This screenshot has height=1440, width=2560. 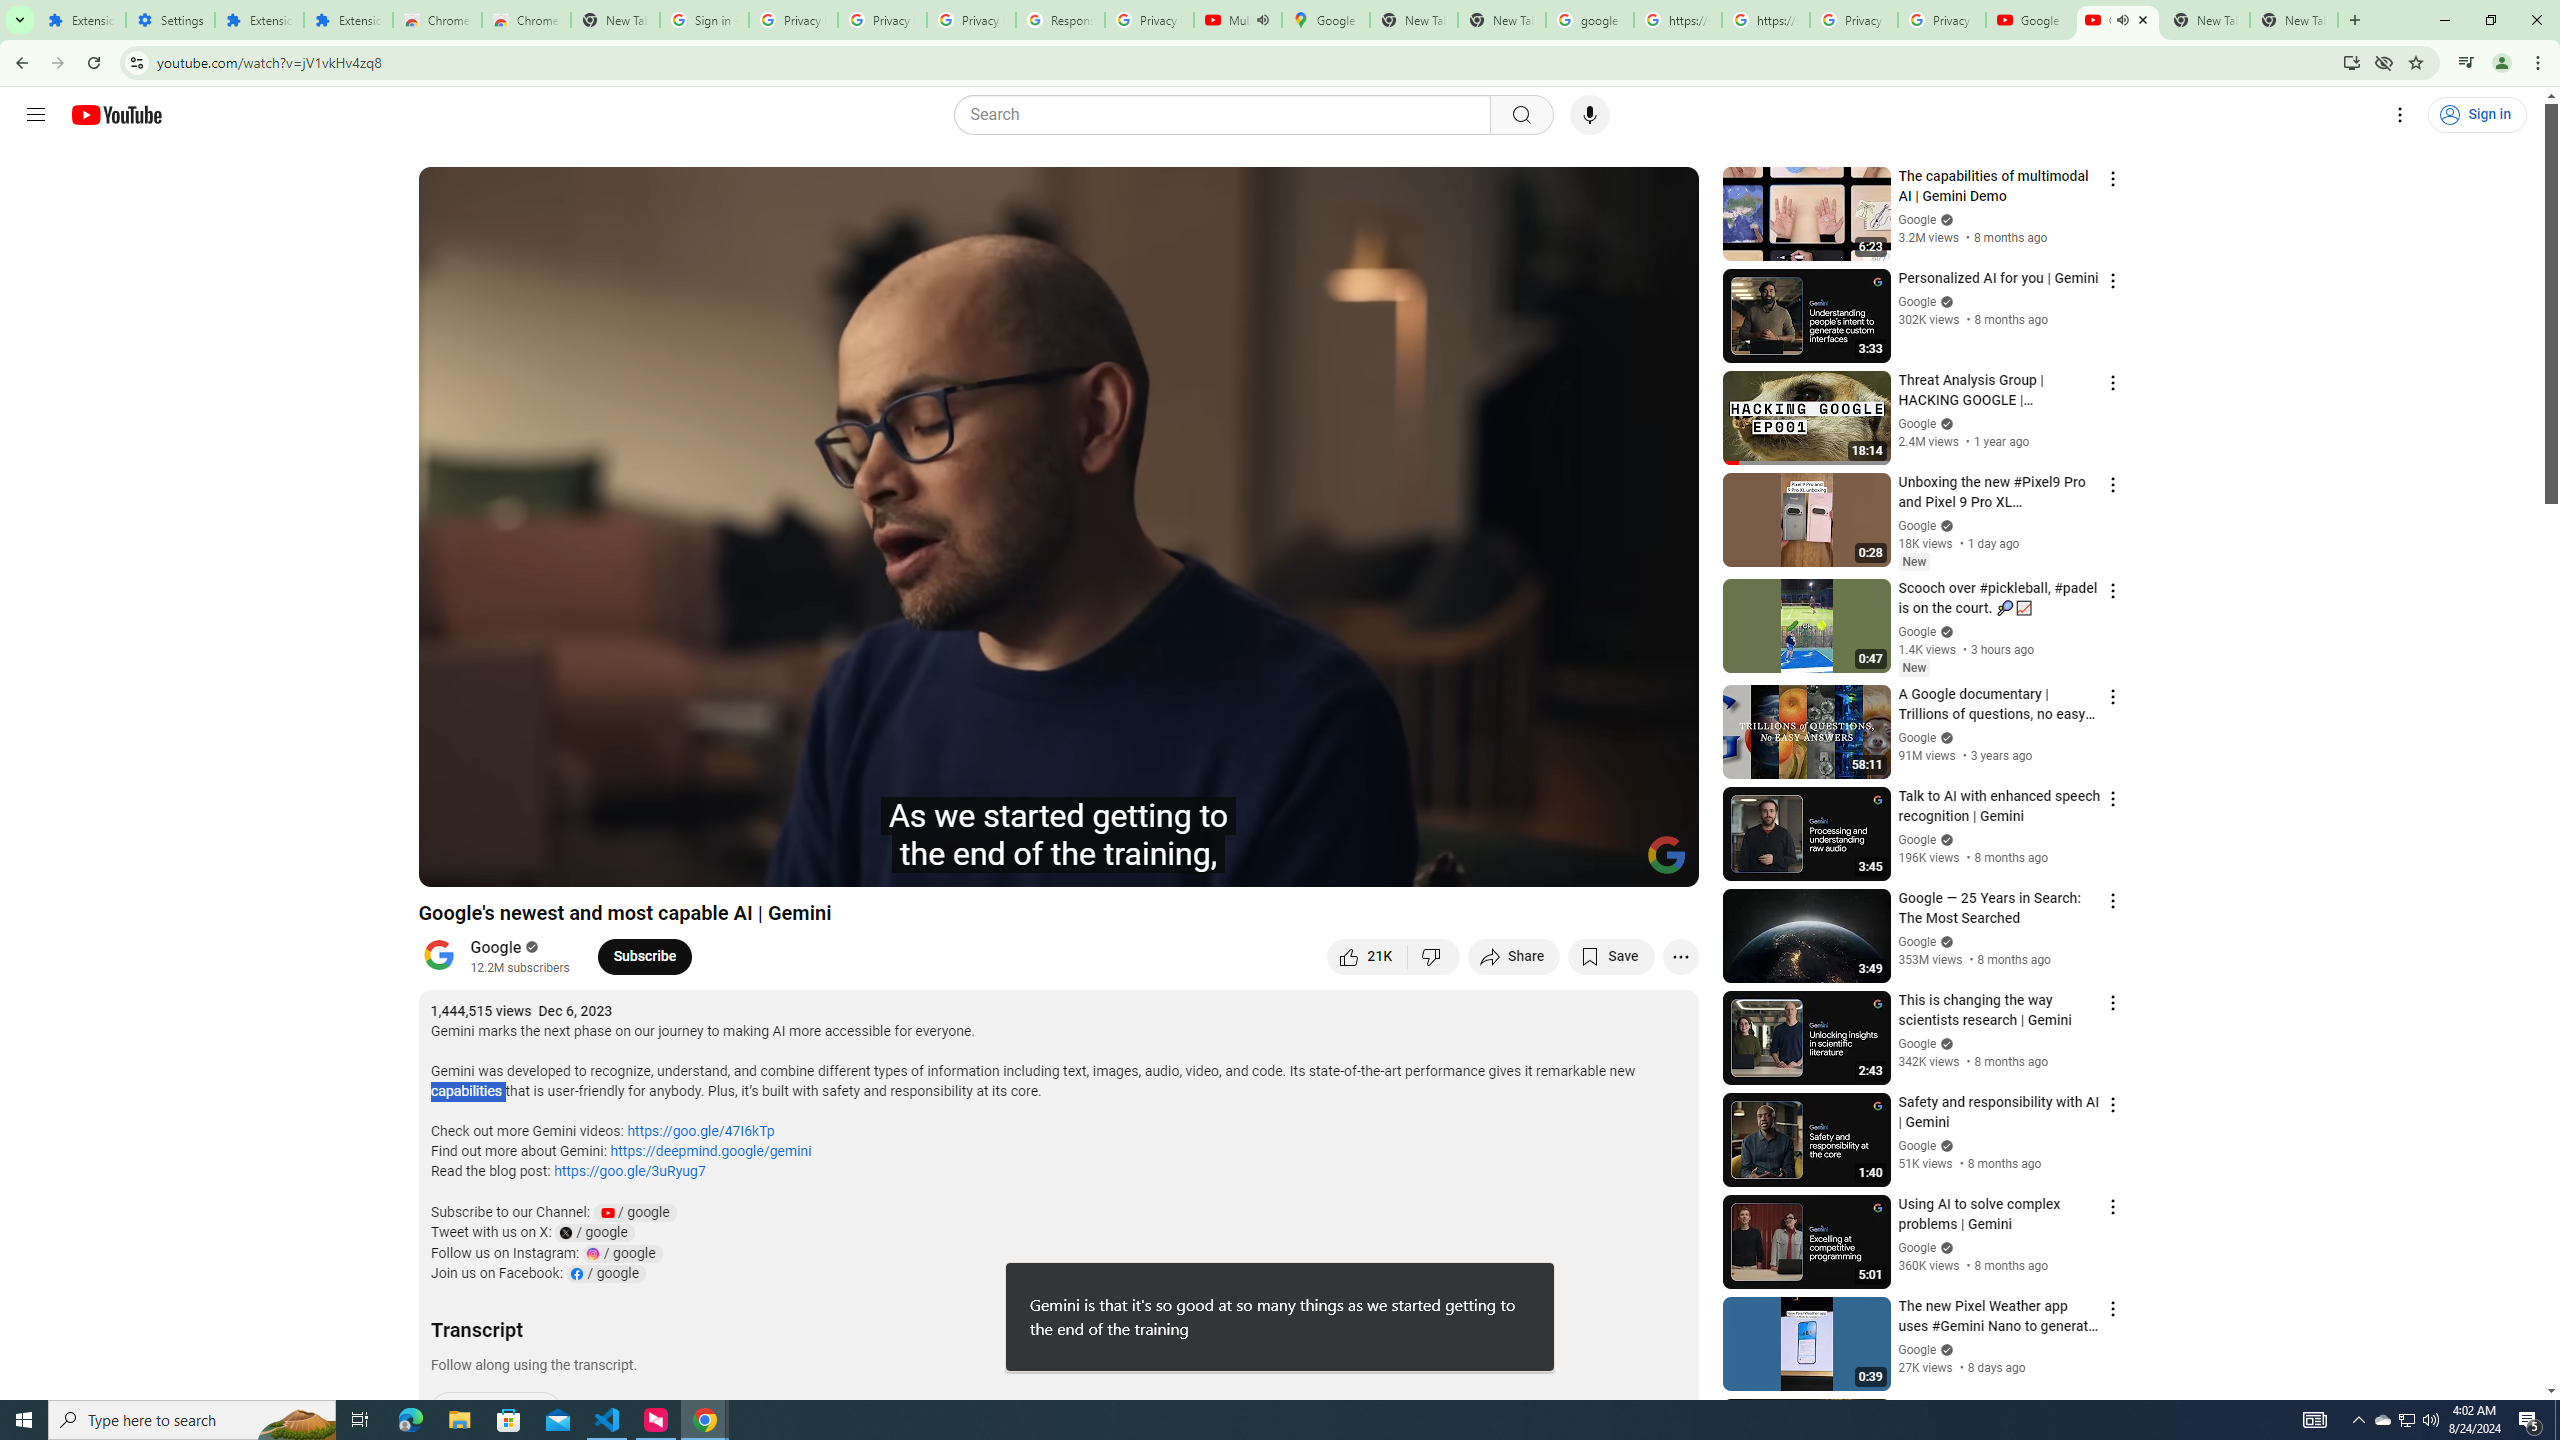 What do you see at coordinates (1666, 855) in the screenshot?
I see `Channel watermark` at bounding box center [1666, 855].